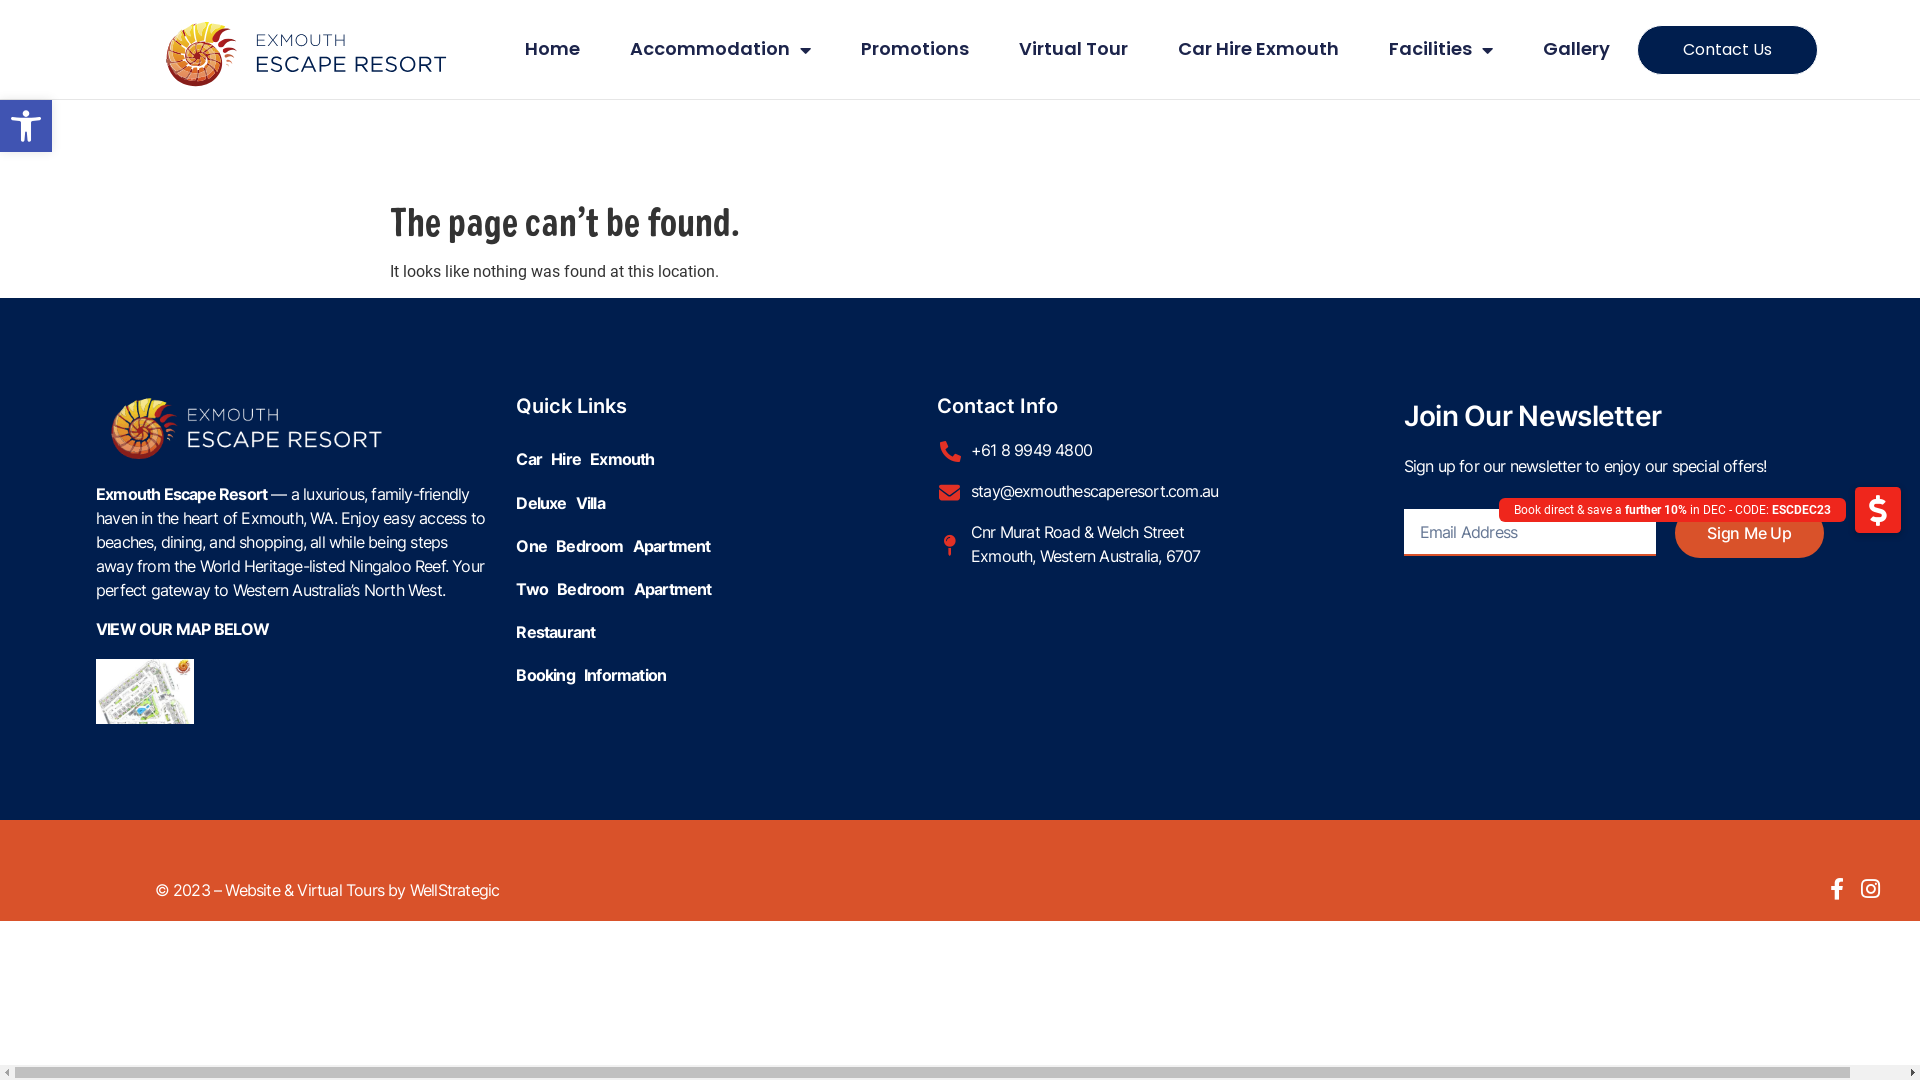 The height and width of the screenshot is (1080, 1920). I want to click on Car Hire Exmouth, so click(726, 460).